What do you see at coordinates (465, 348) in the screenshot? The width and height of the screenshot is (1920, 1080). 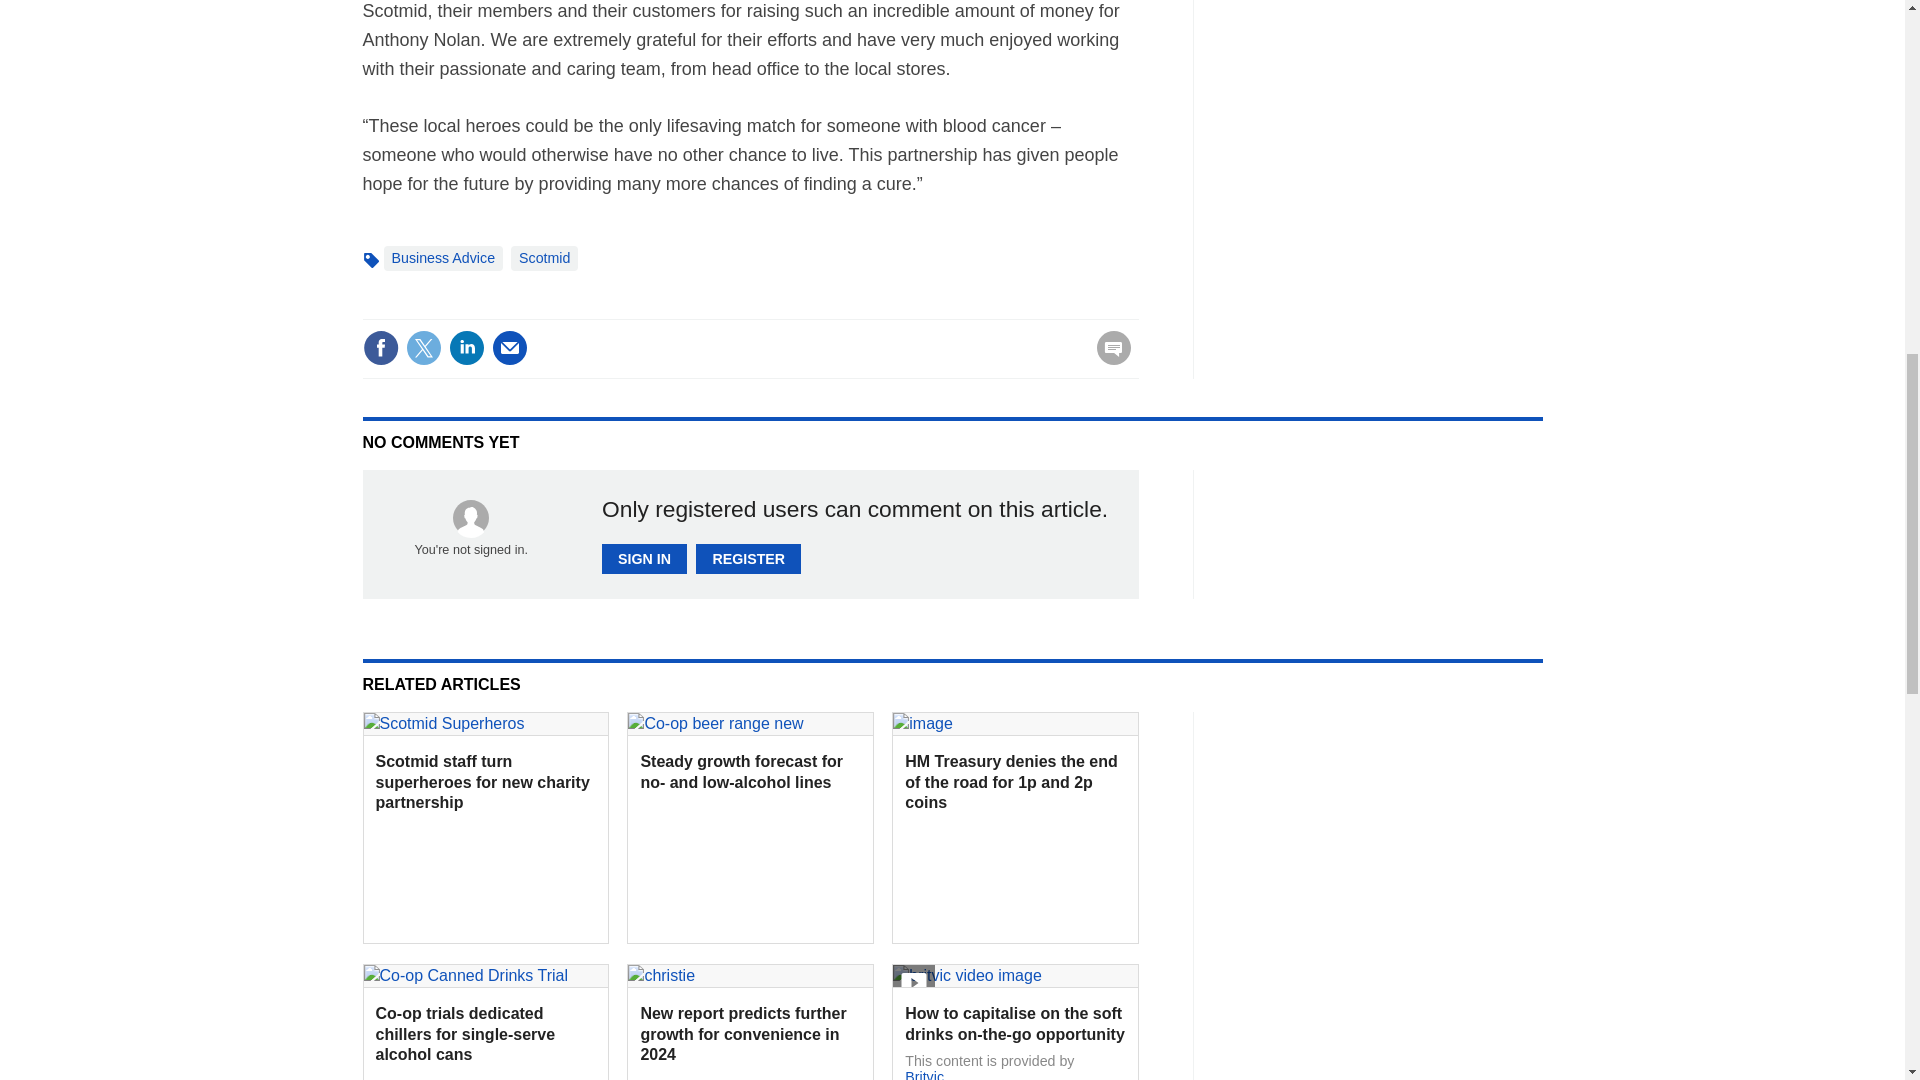 I see `Share this on Linked in` at bounding box center [465, 348].